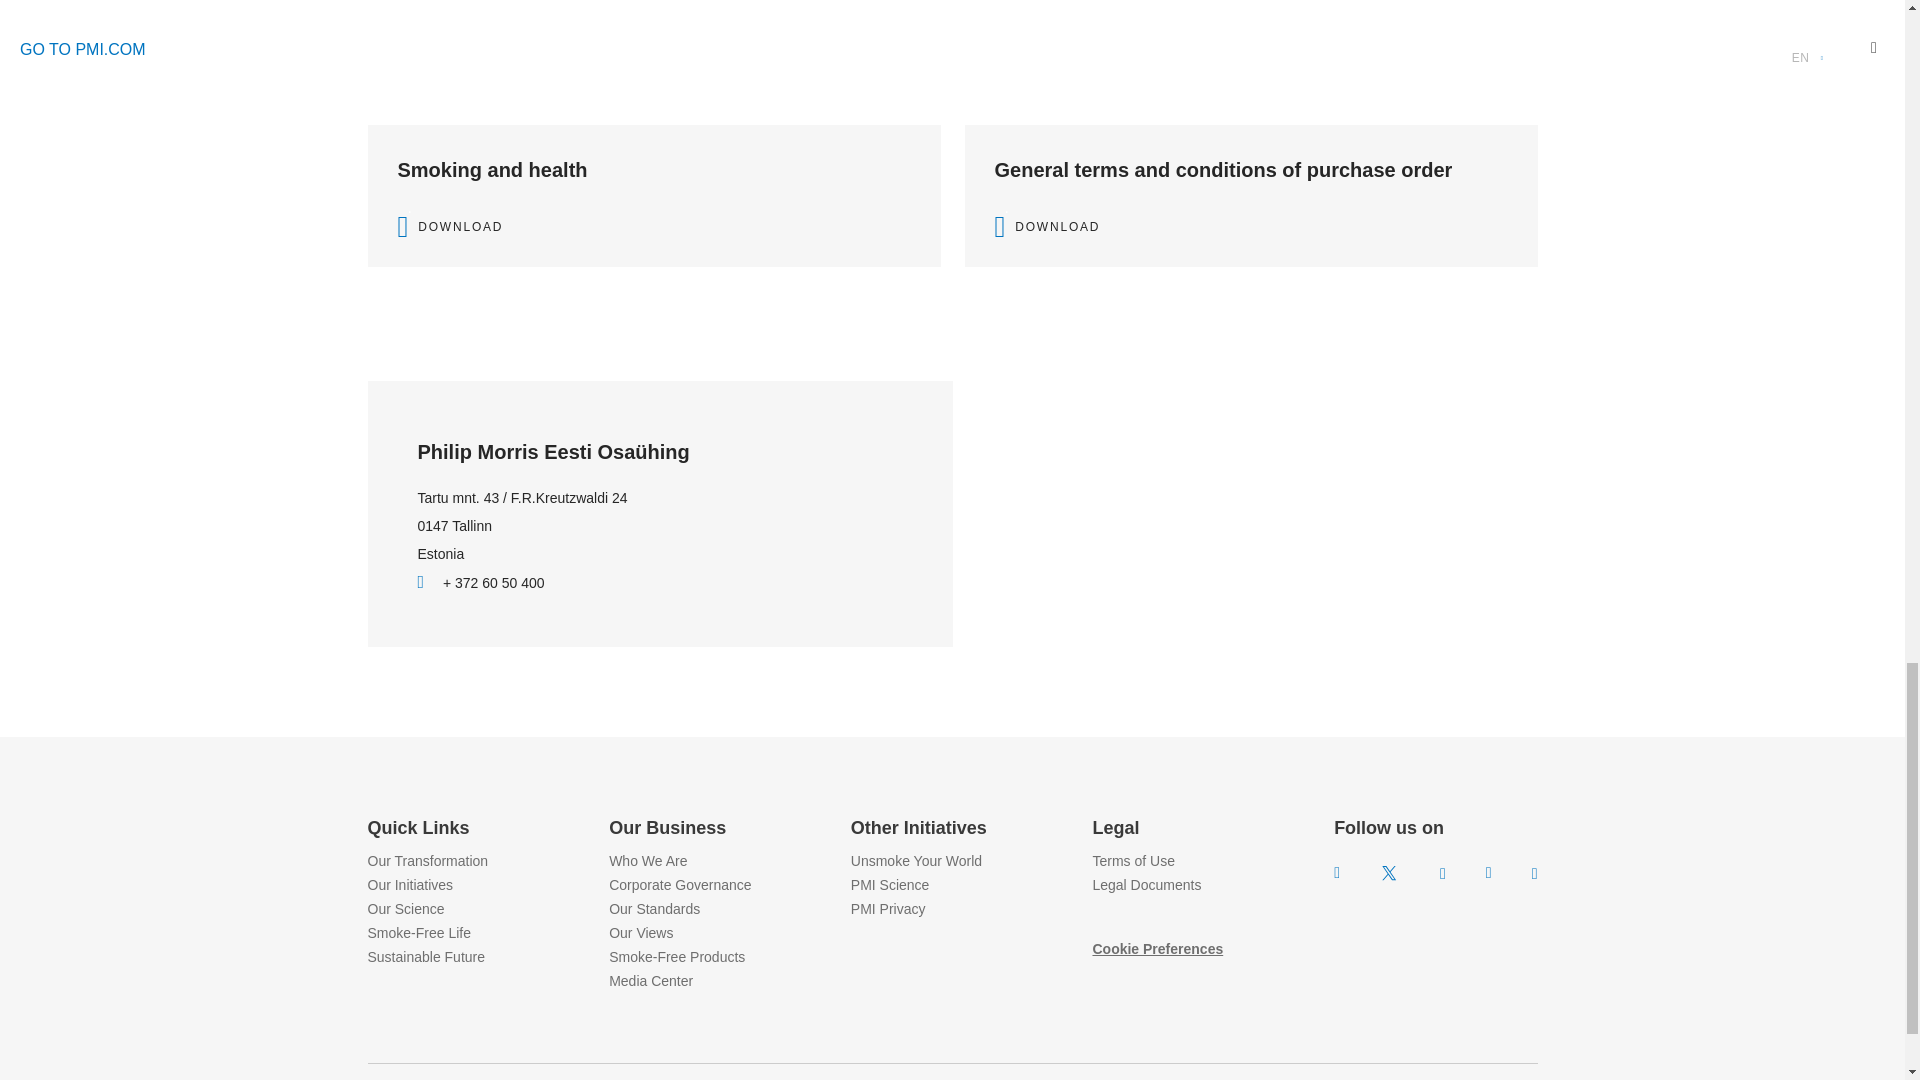 Image resolution: width=1920 pixels, height=1080 pixels. I want to click on Our Initiatives, so click(410, 884).